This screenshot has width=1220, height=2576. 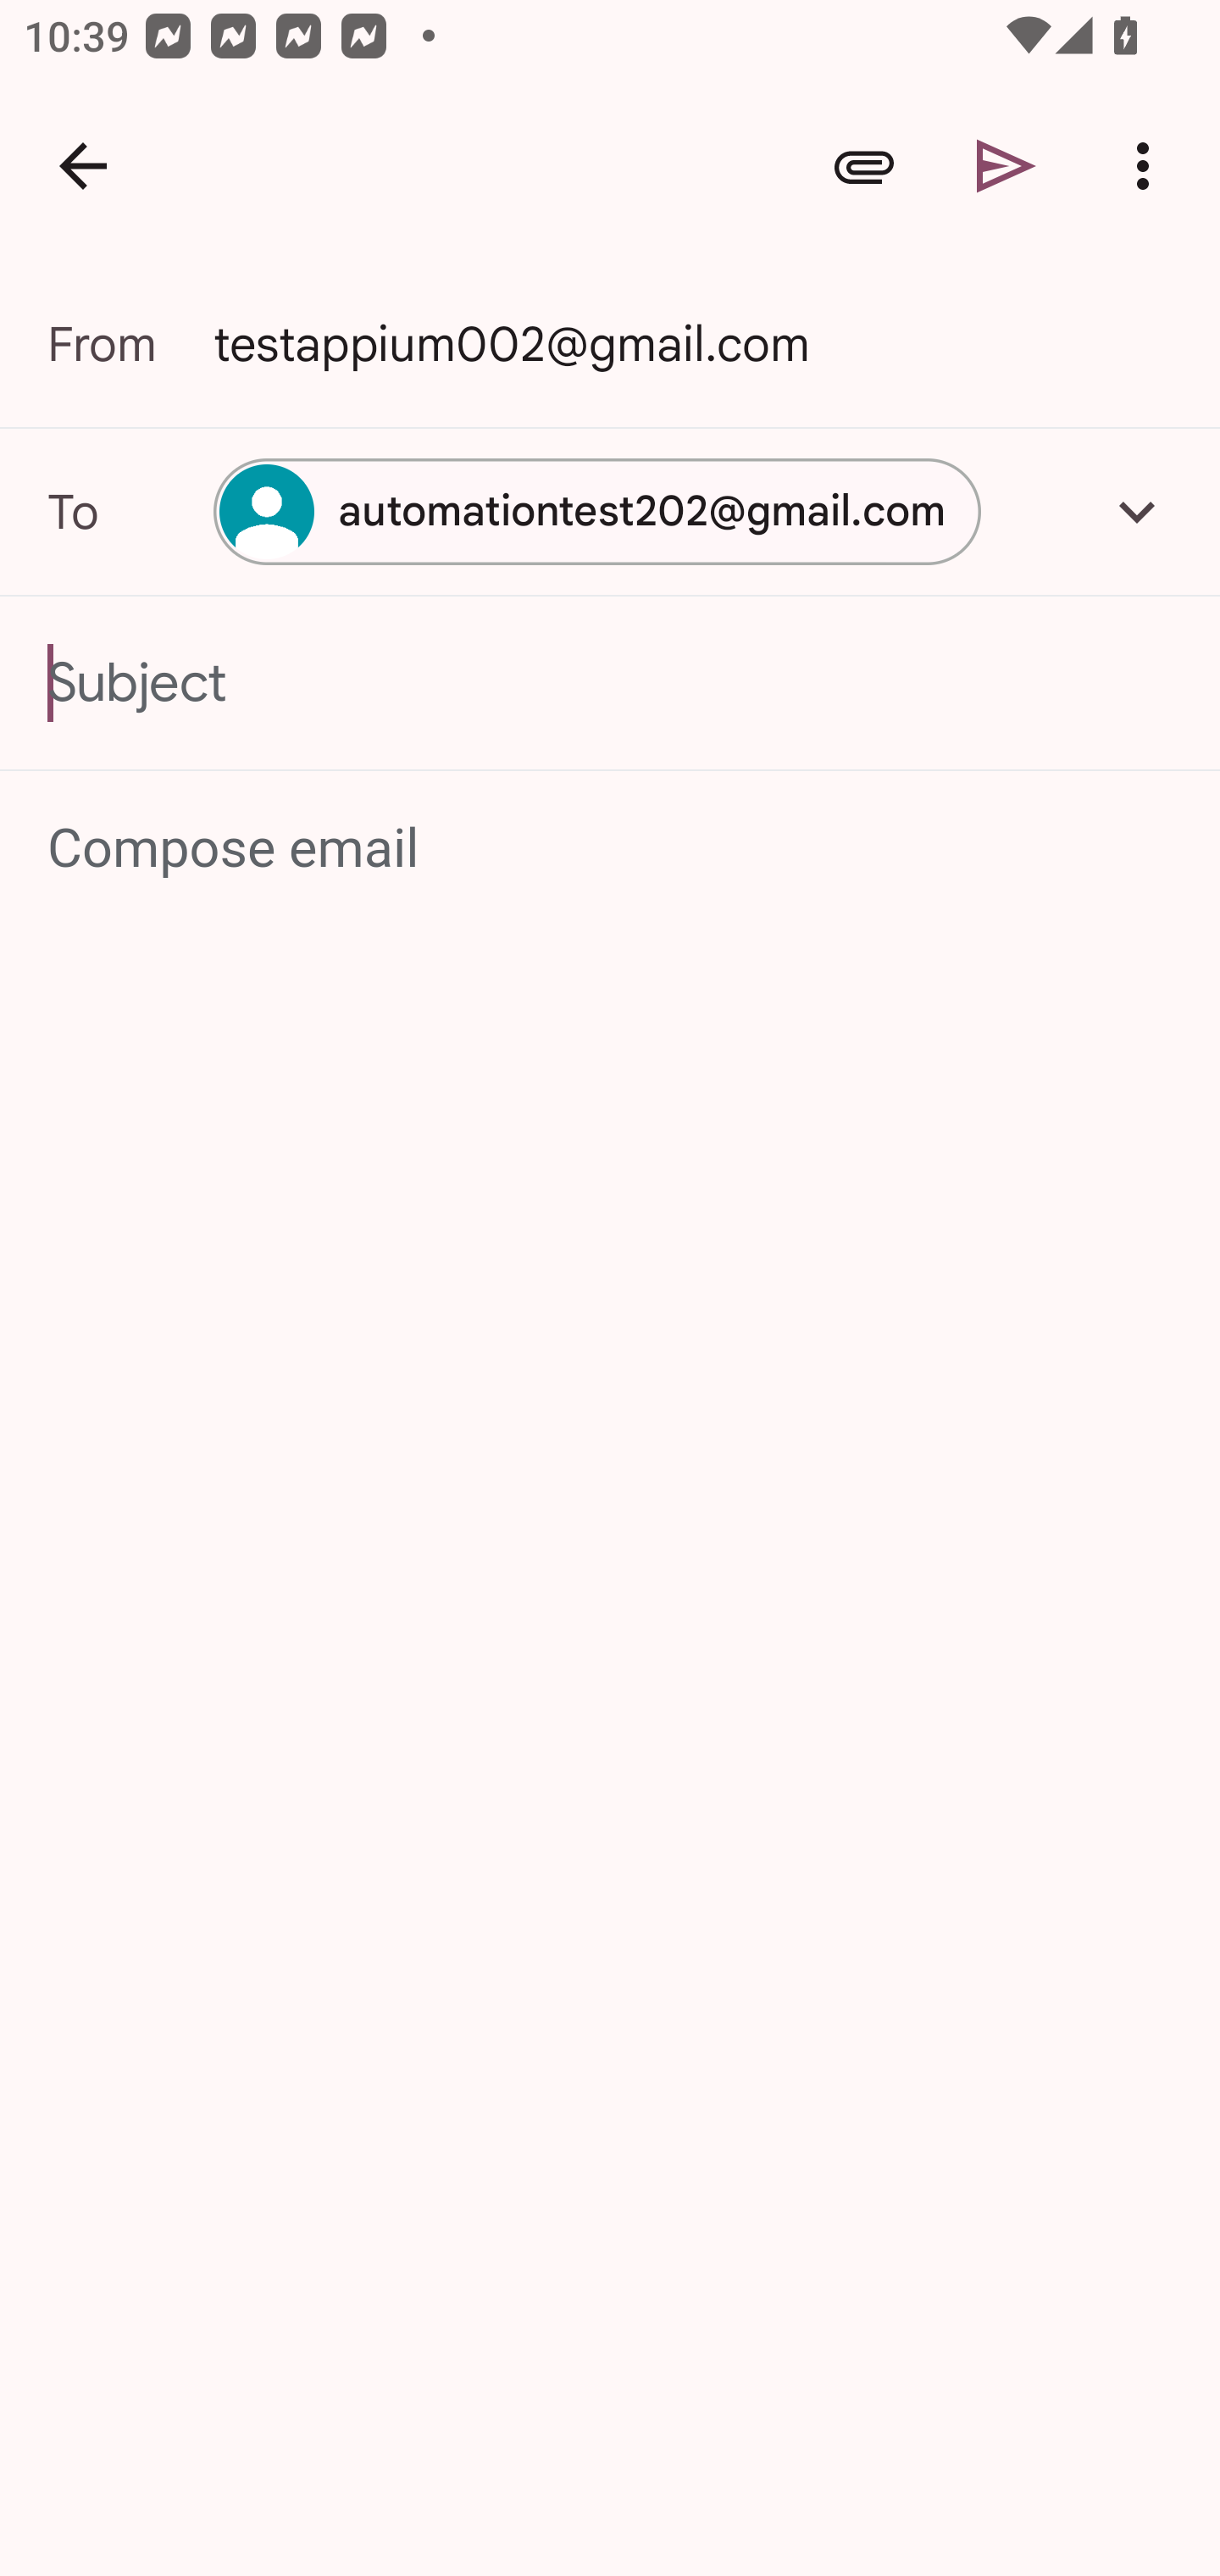 What do you see at coordinates (612, 849) in the screenshot?
I see `Compose email` at bounding box center [612, 849].